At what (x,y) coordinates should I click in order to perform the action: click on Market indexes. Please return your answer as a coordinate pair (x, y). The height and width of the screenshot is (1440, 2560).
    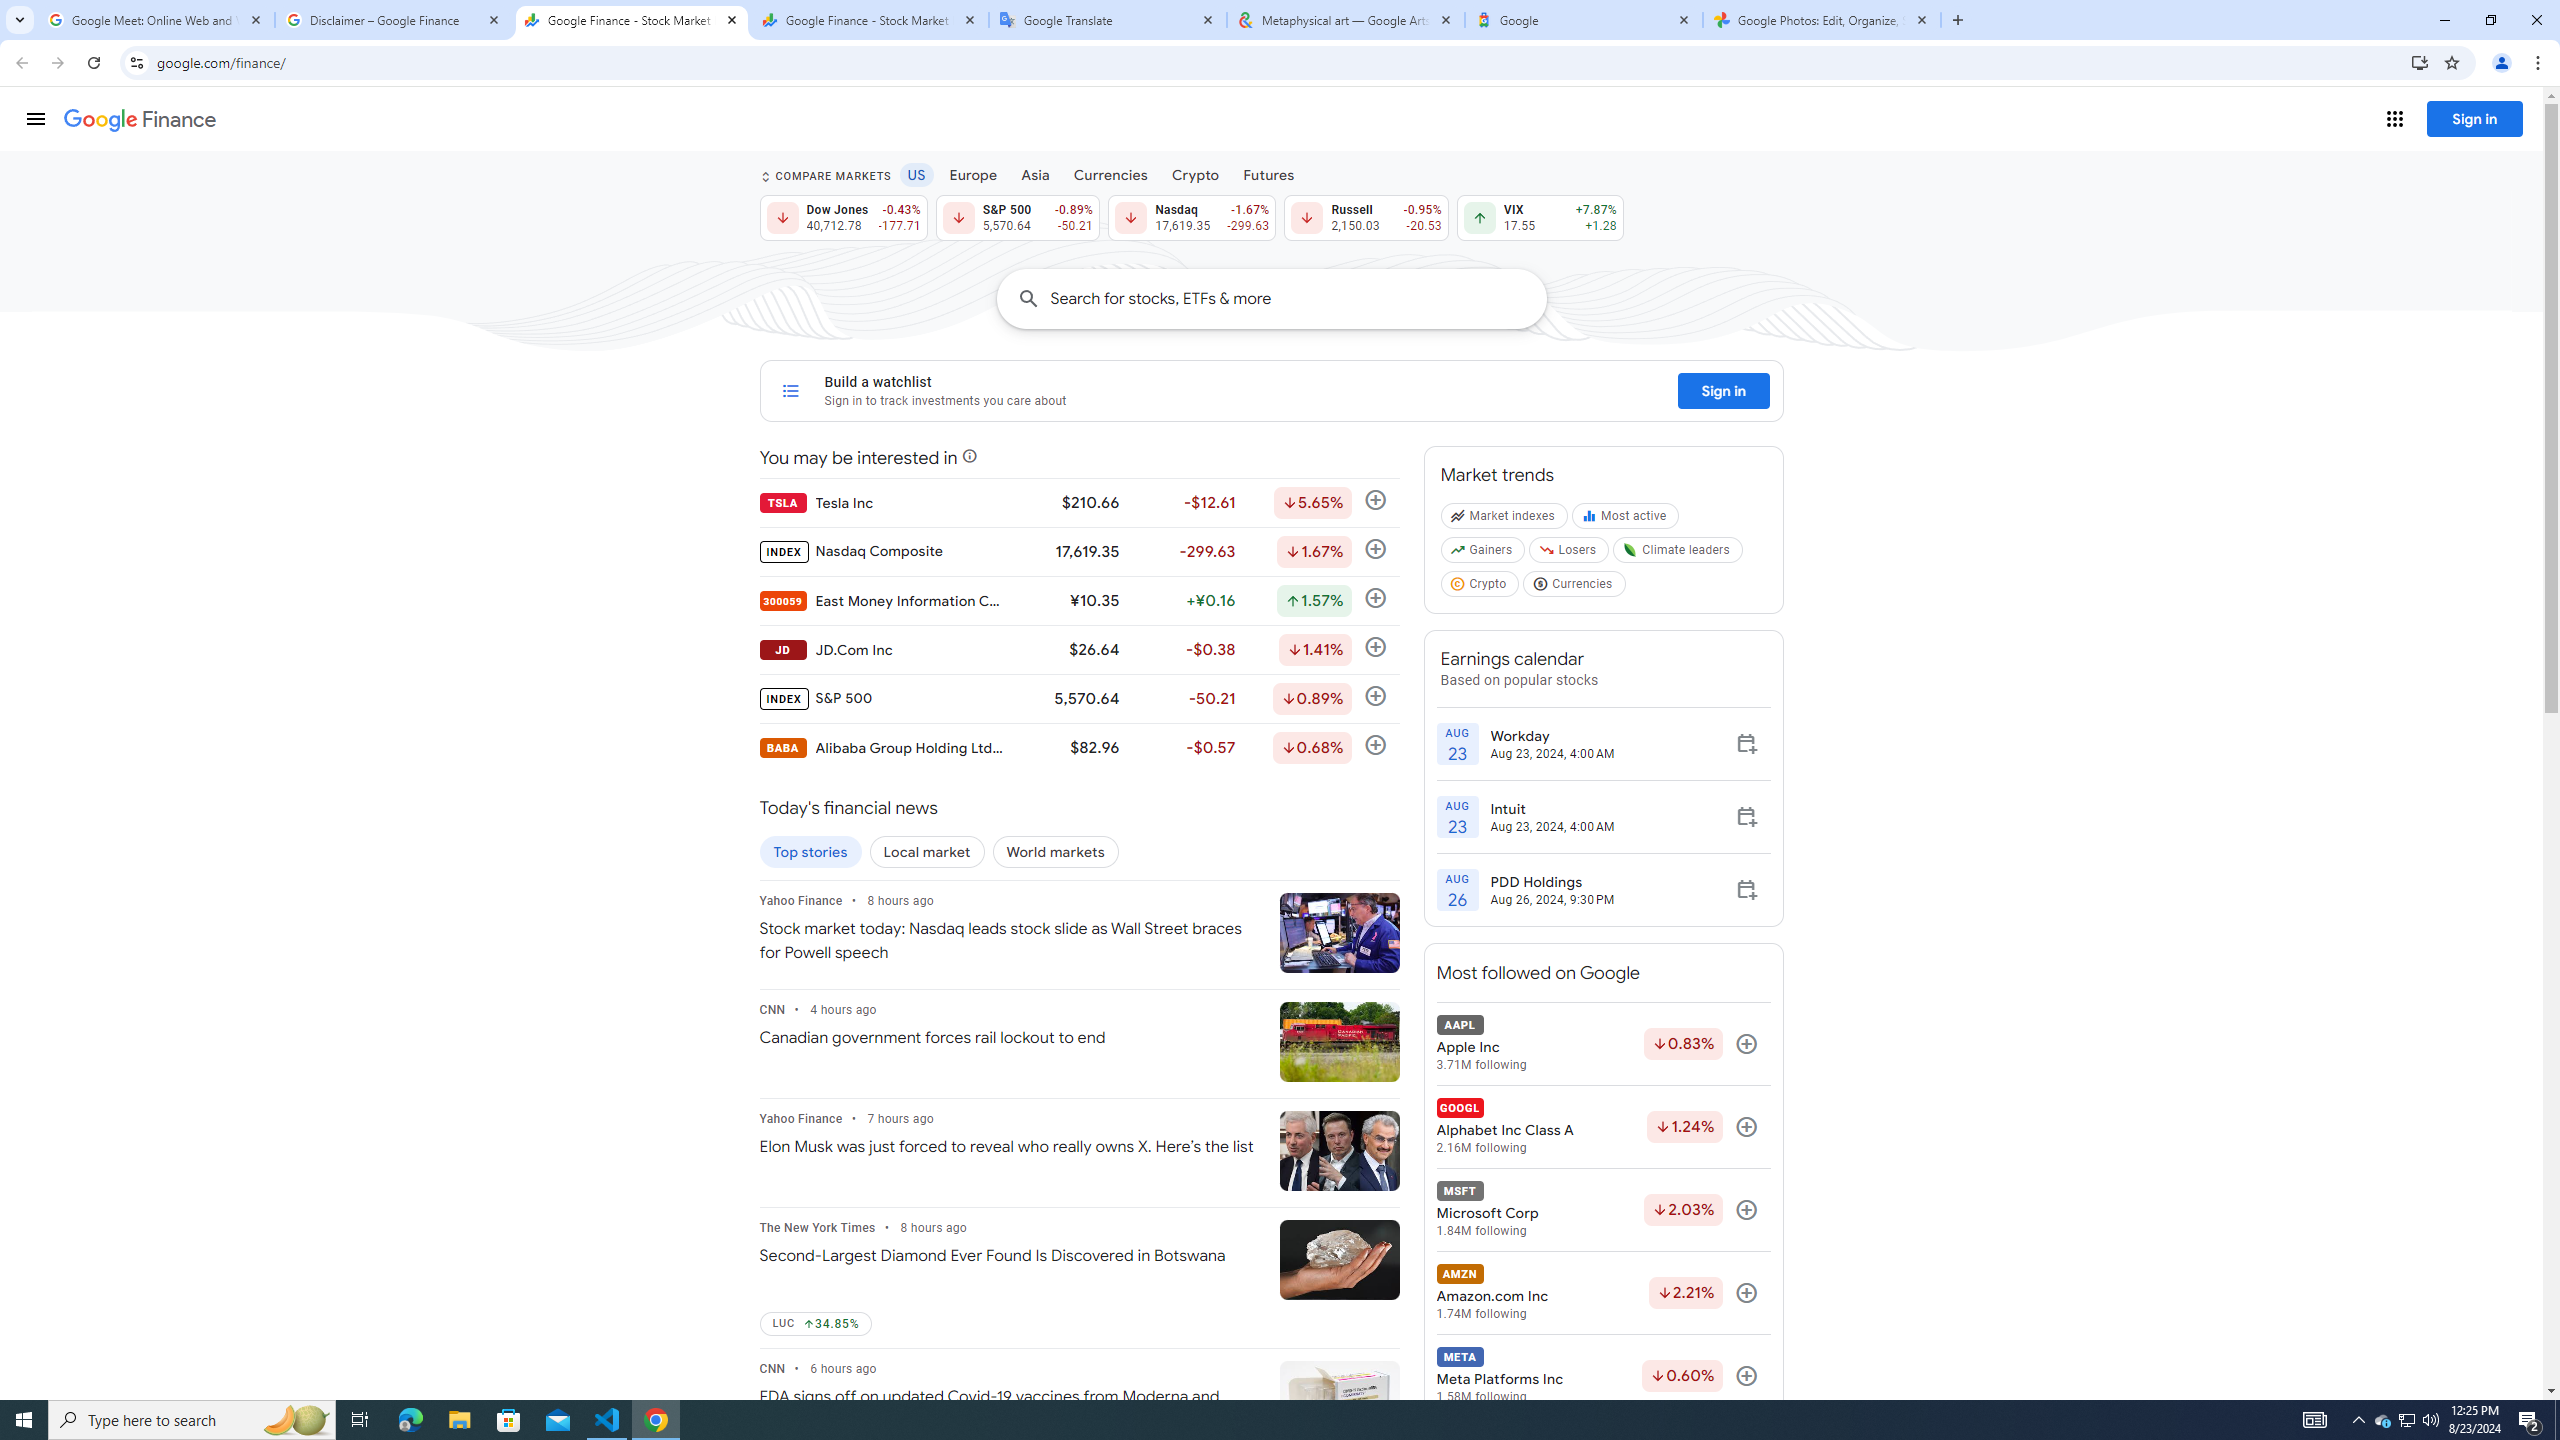
    Looking at the image, I should click on (1504, 520).